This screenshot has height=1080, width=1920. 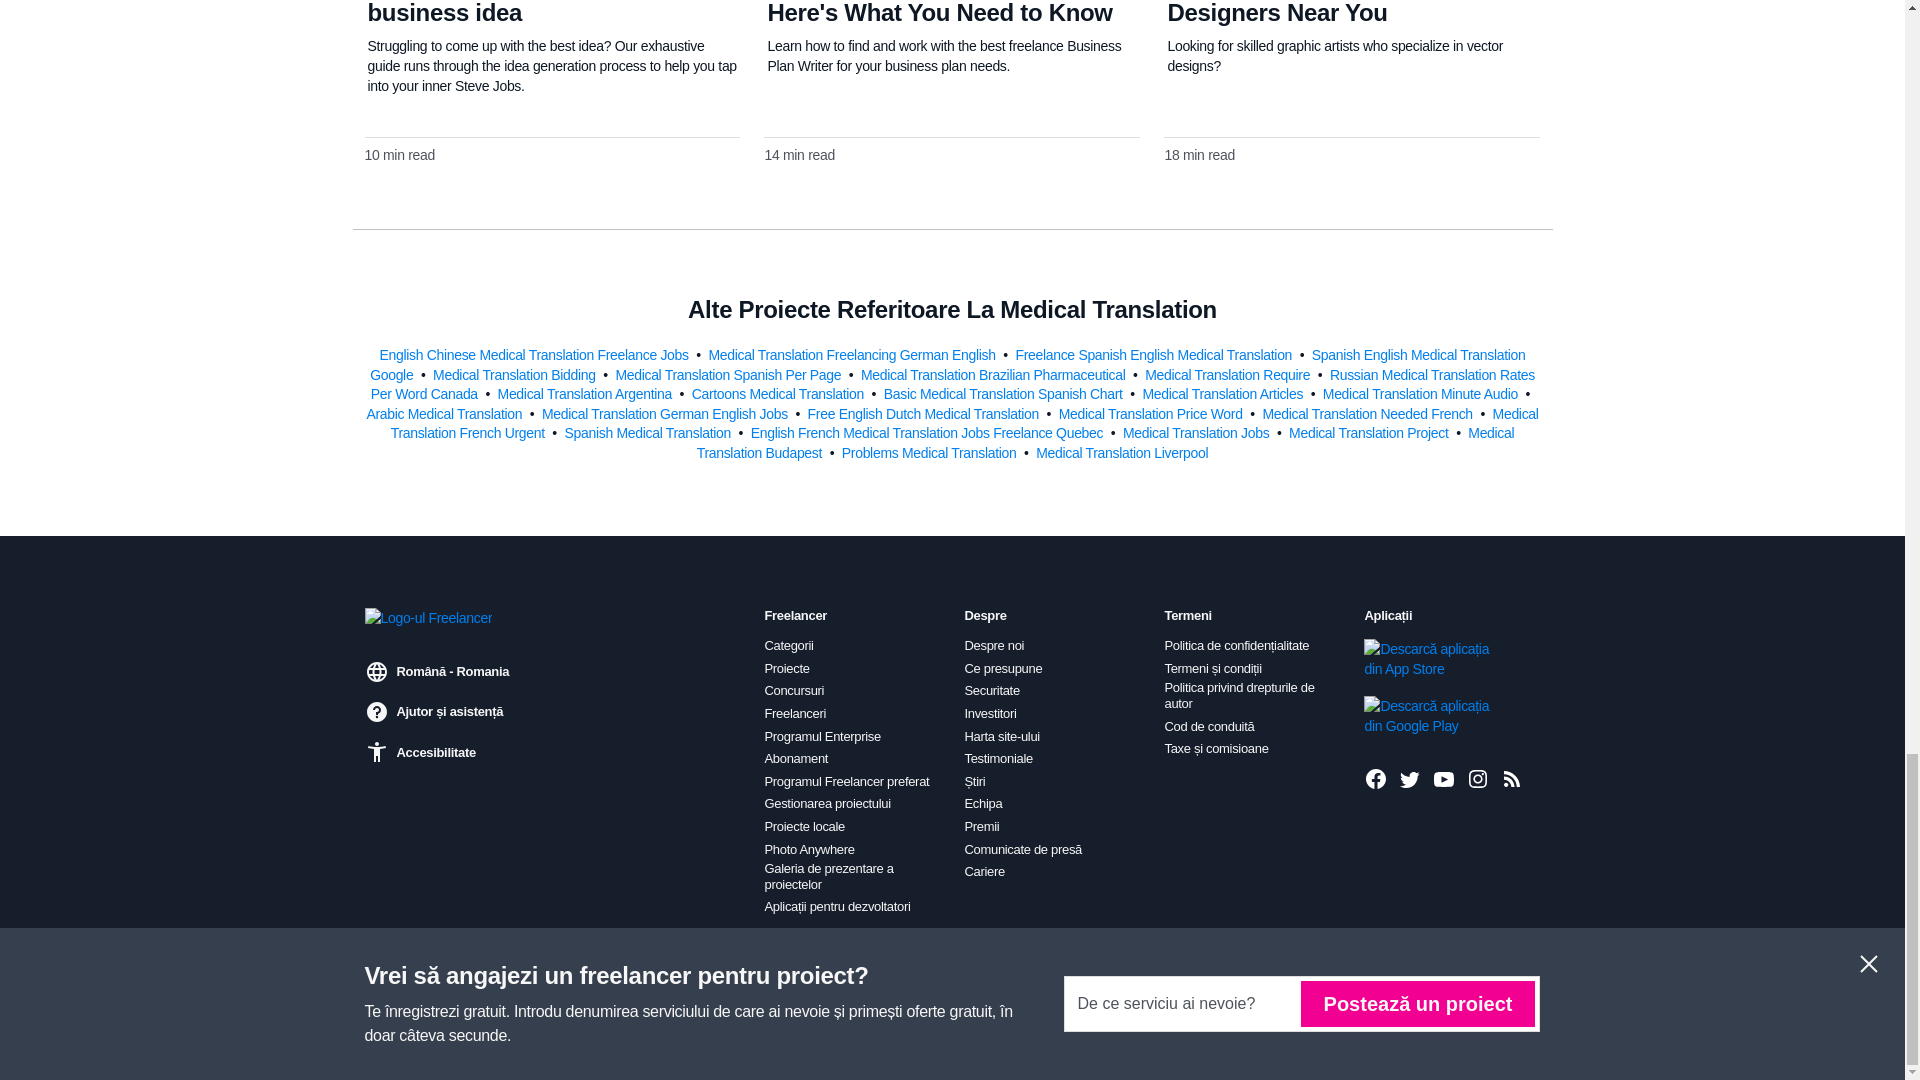 What do you see at coordinates (534, 354) in the screenshot?
I see `English Chinese Medical Translation Freelance Jobs` at bounding box center [534, 354].